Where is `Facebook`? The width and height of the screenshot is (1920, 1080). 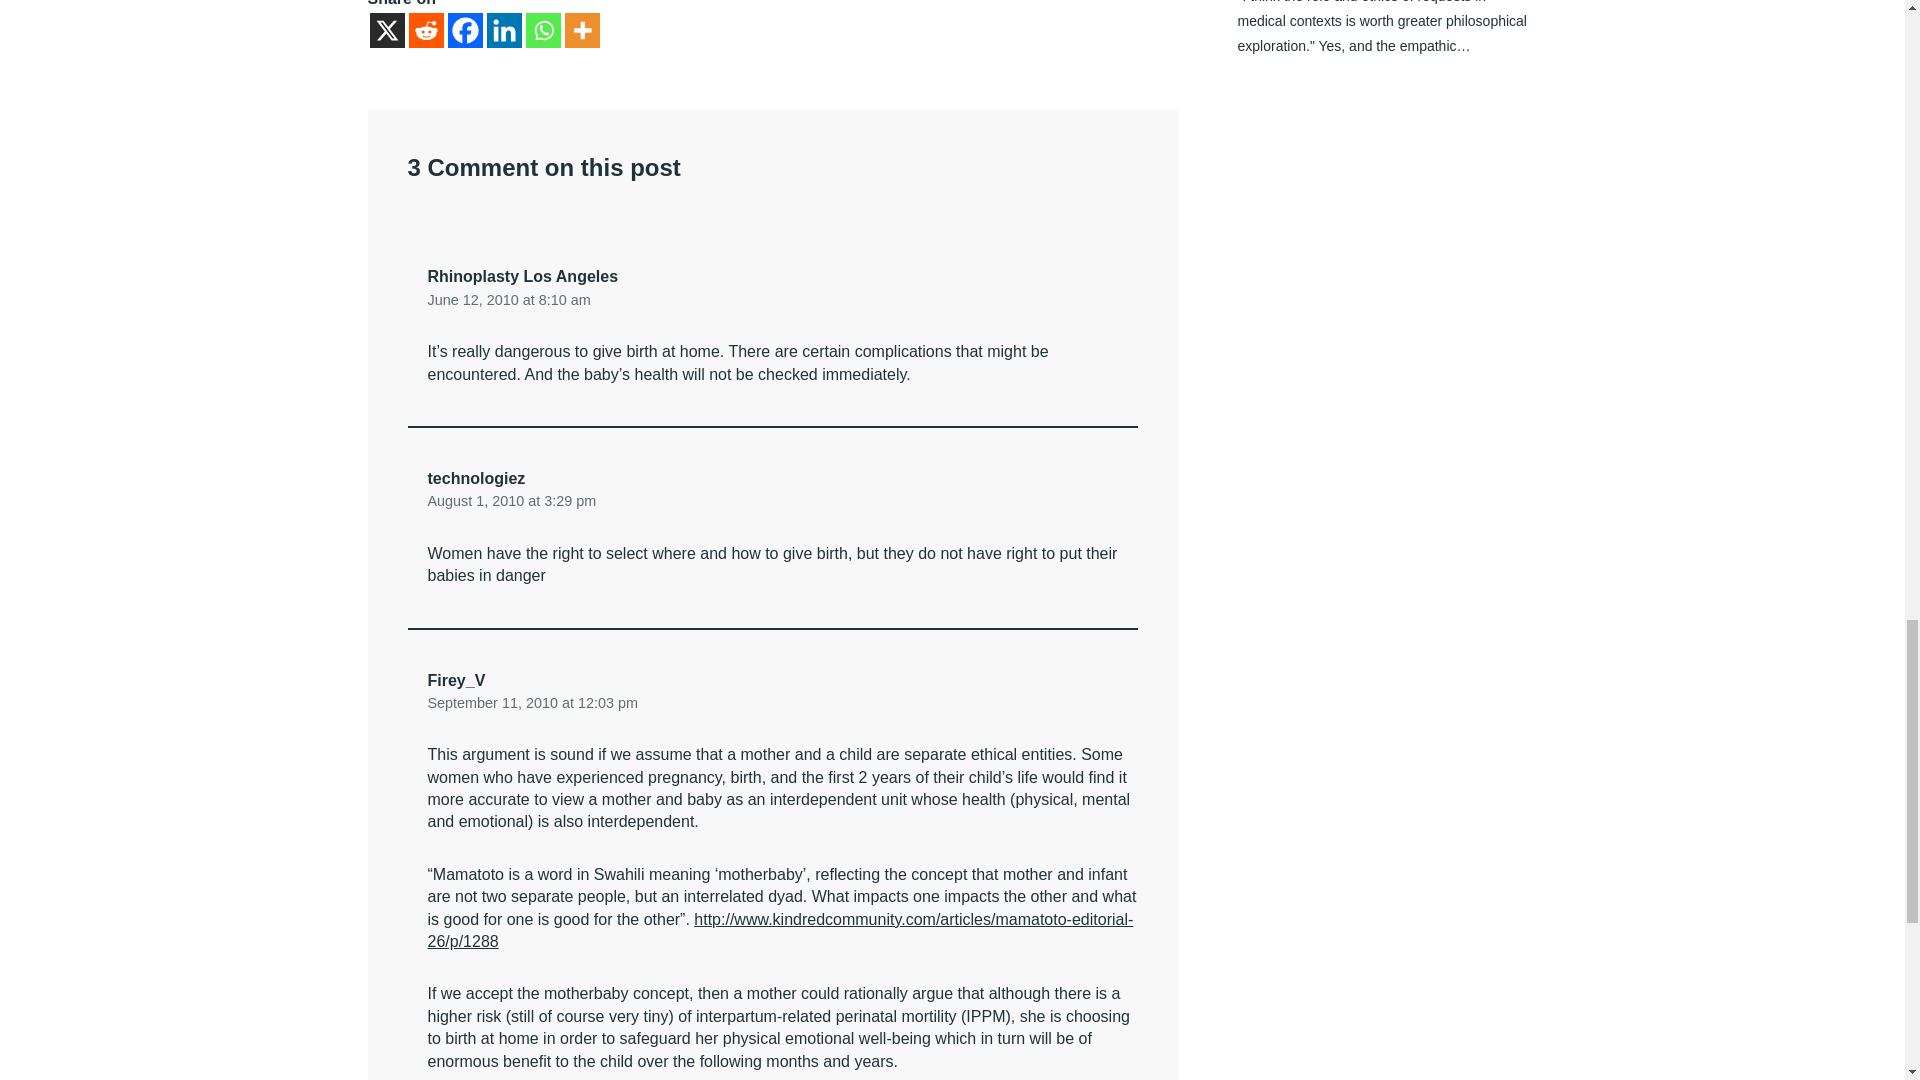 Facebook is located at coordinates (465, 30).